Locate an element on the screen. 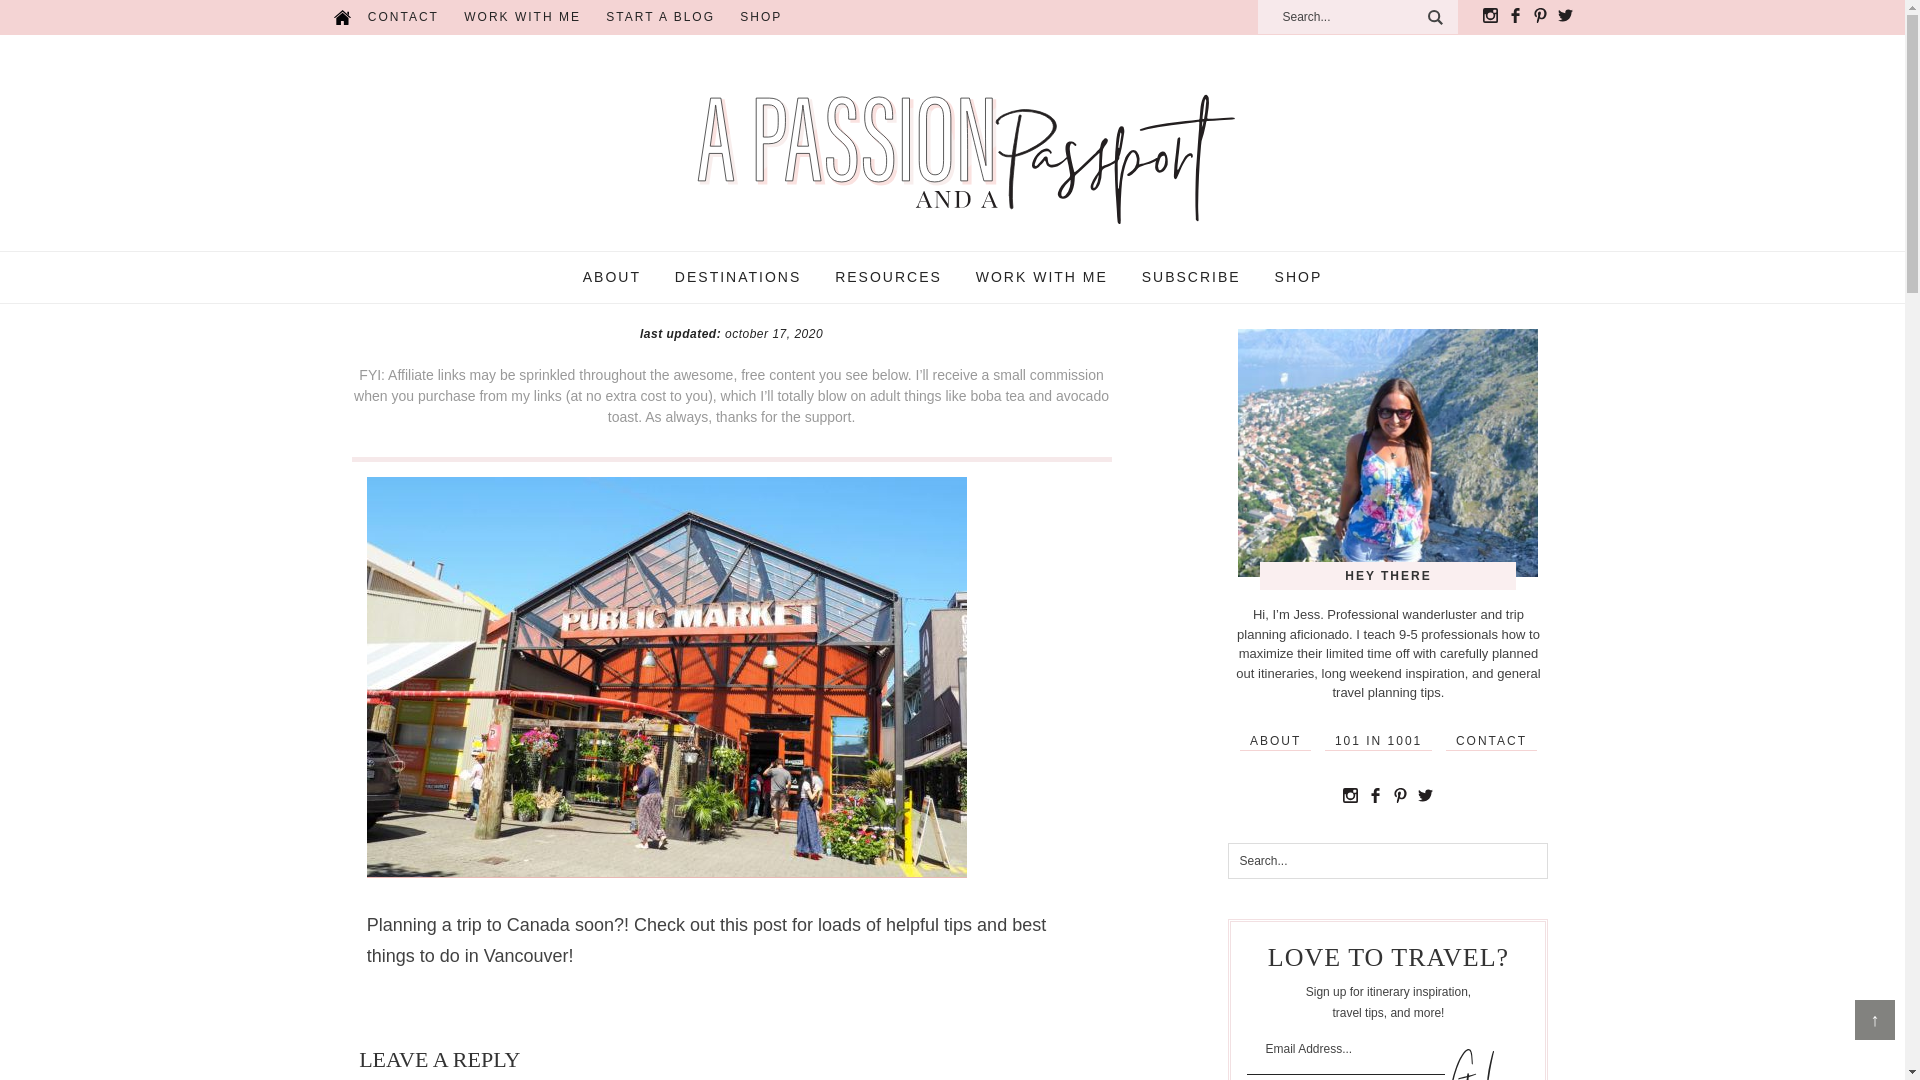 This screenshot has width=1920, height=1080. CONTACT is located at coordinates (403, 17).